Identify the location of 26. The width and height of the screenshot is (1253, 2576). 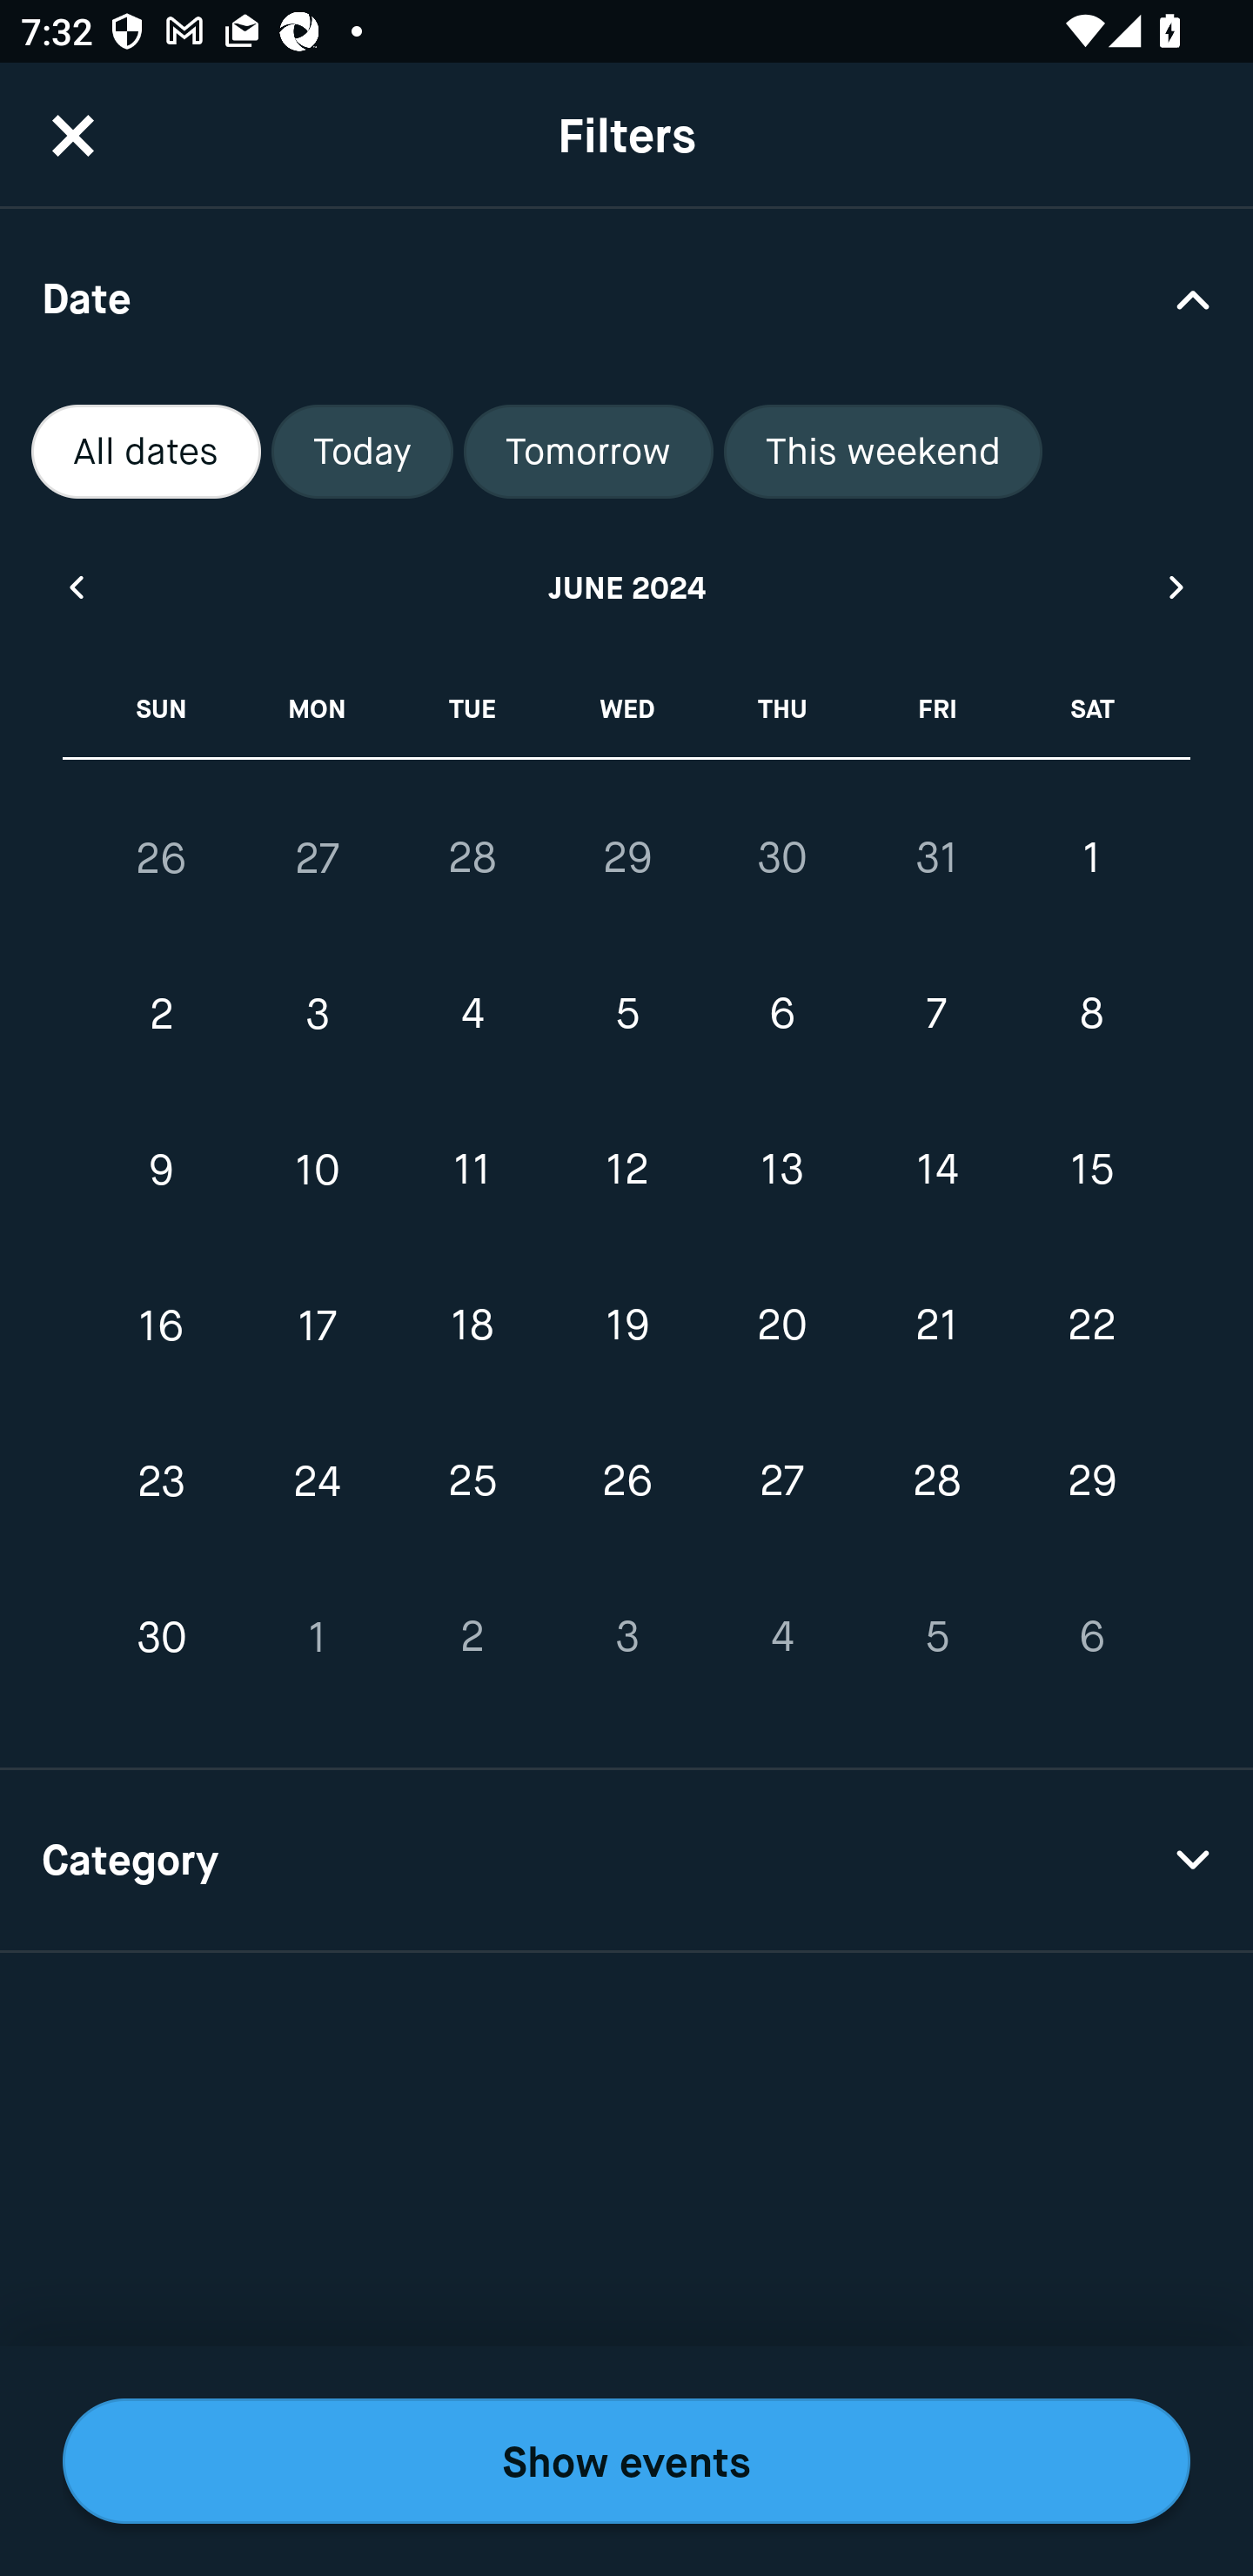
(162, 858).